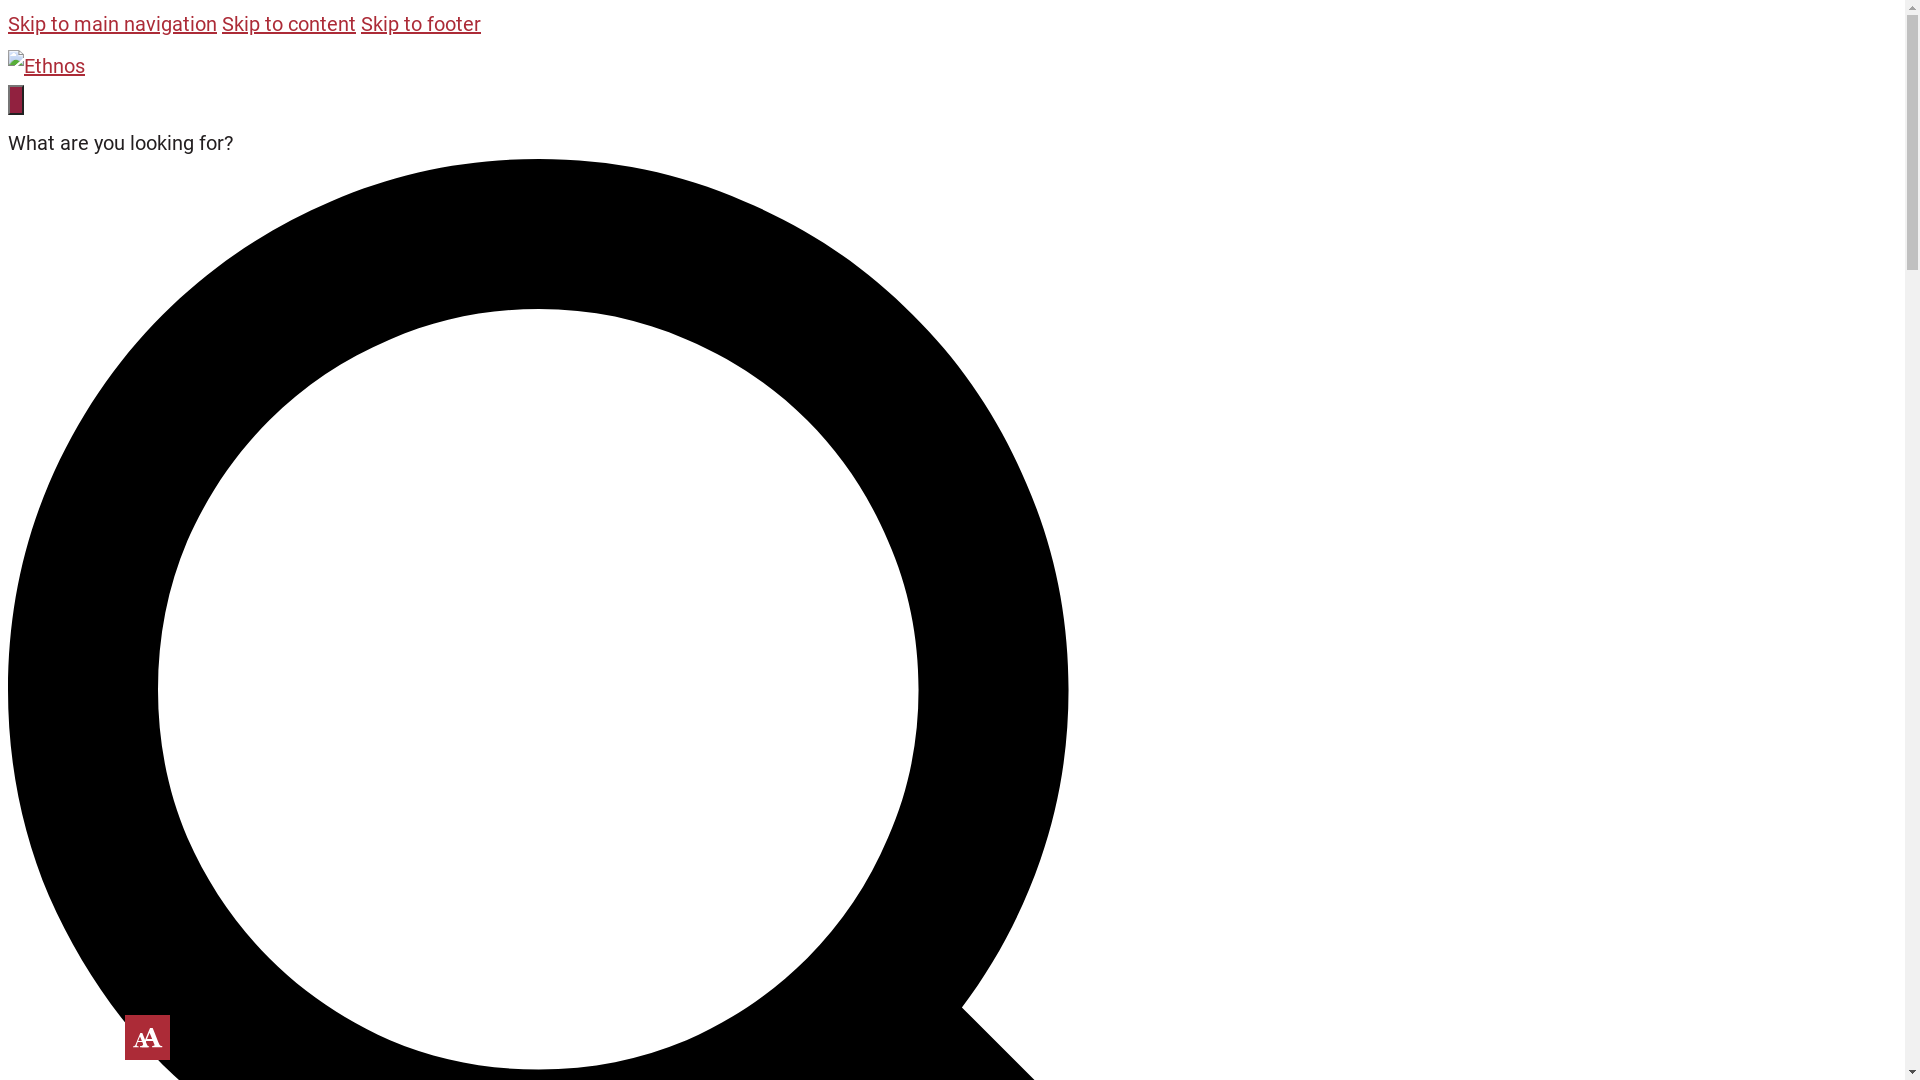 The image size is (1920, 1080). Describe the element at coordinates (112, 24) in the screenshot. I see `Skip to main navigation` at that location.